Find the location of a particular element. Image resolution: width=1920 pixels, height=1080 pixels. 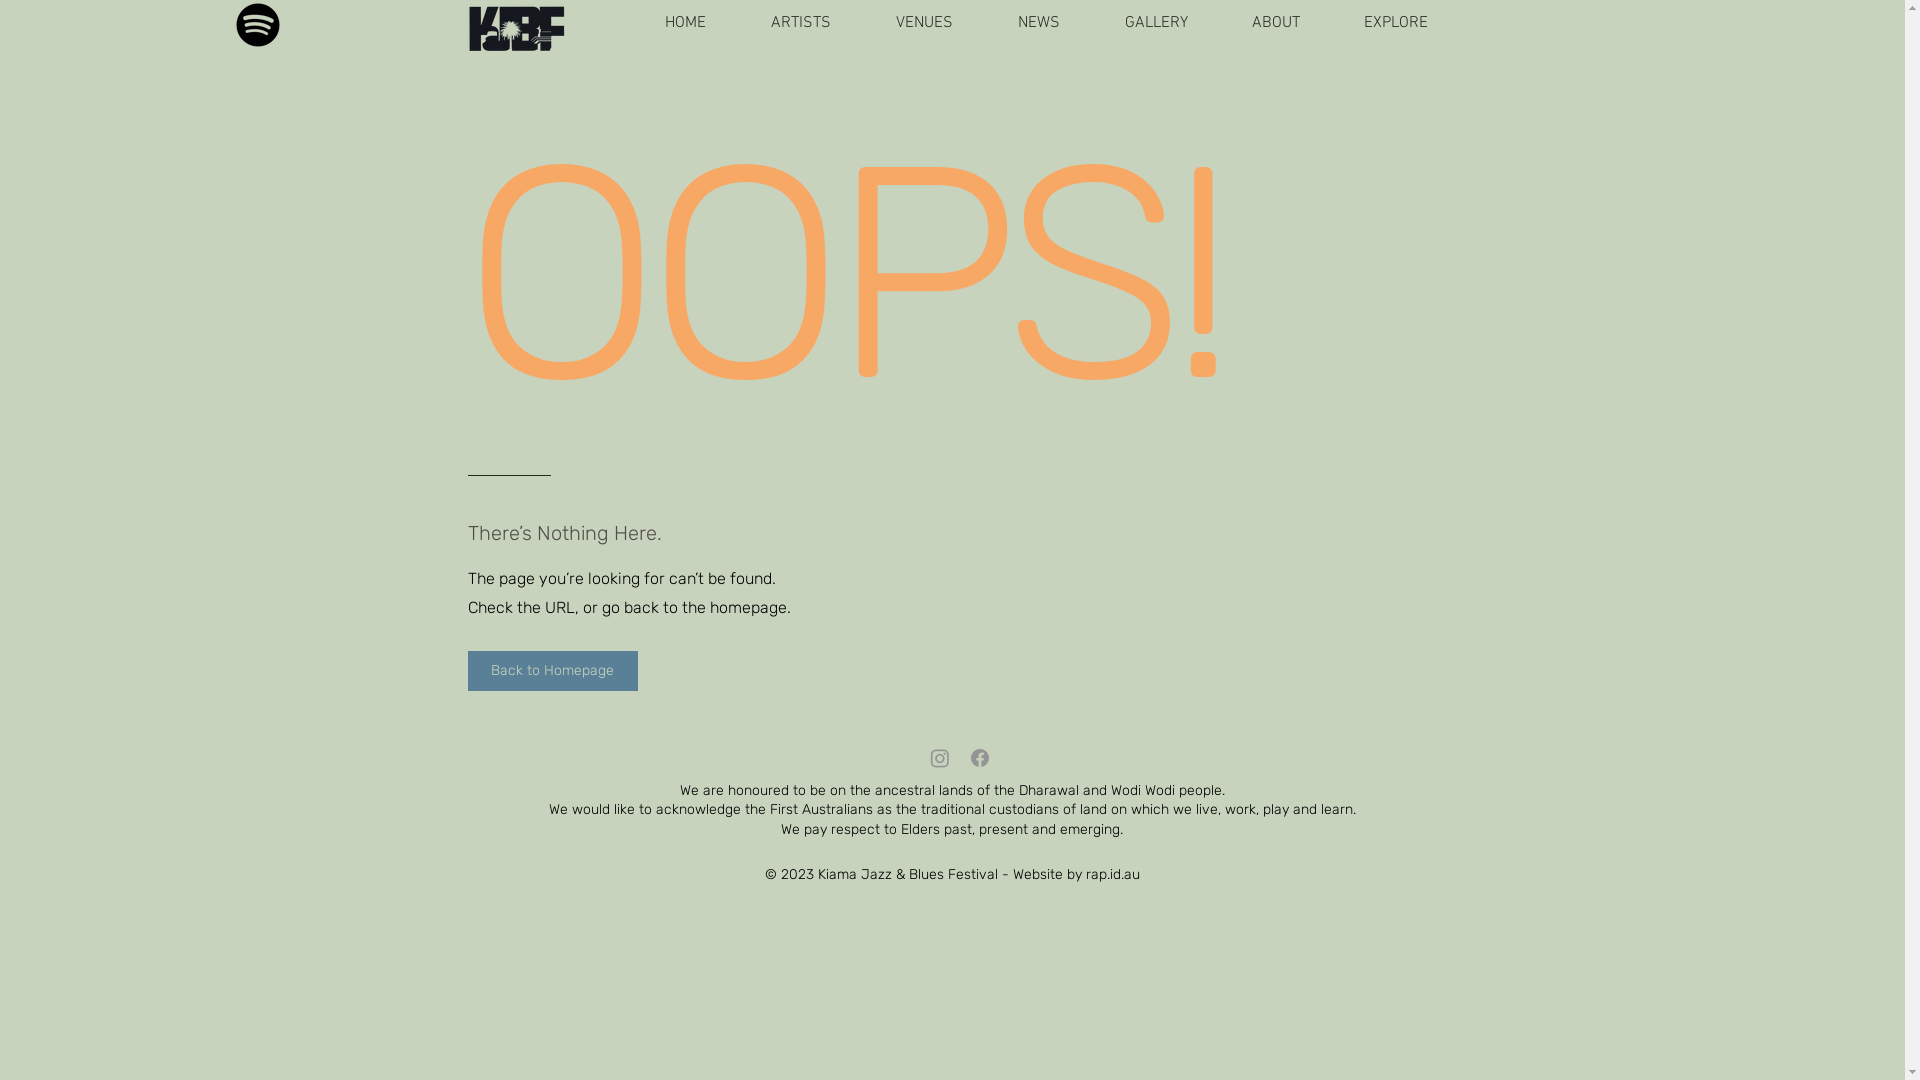

ARTISTS is located at coordinates (782, 24).